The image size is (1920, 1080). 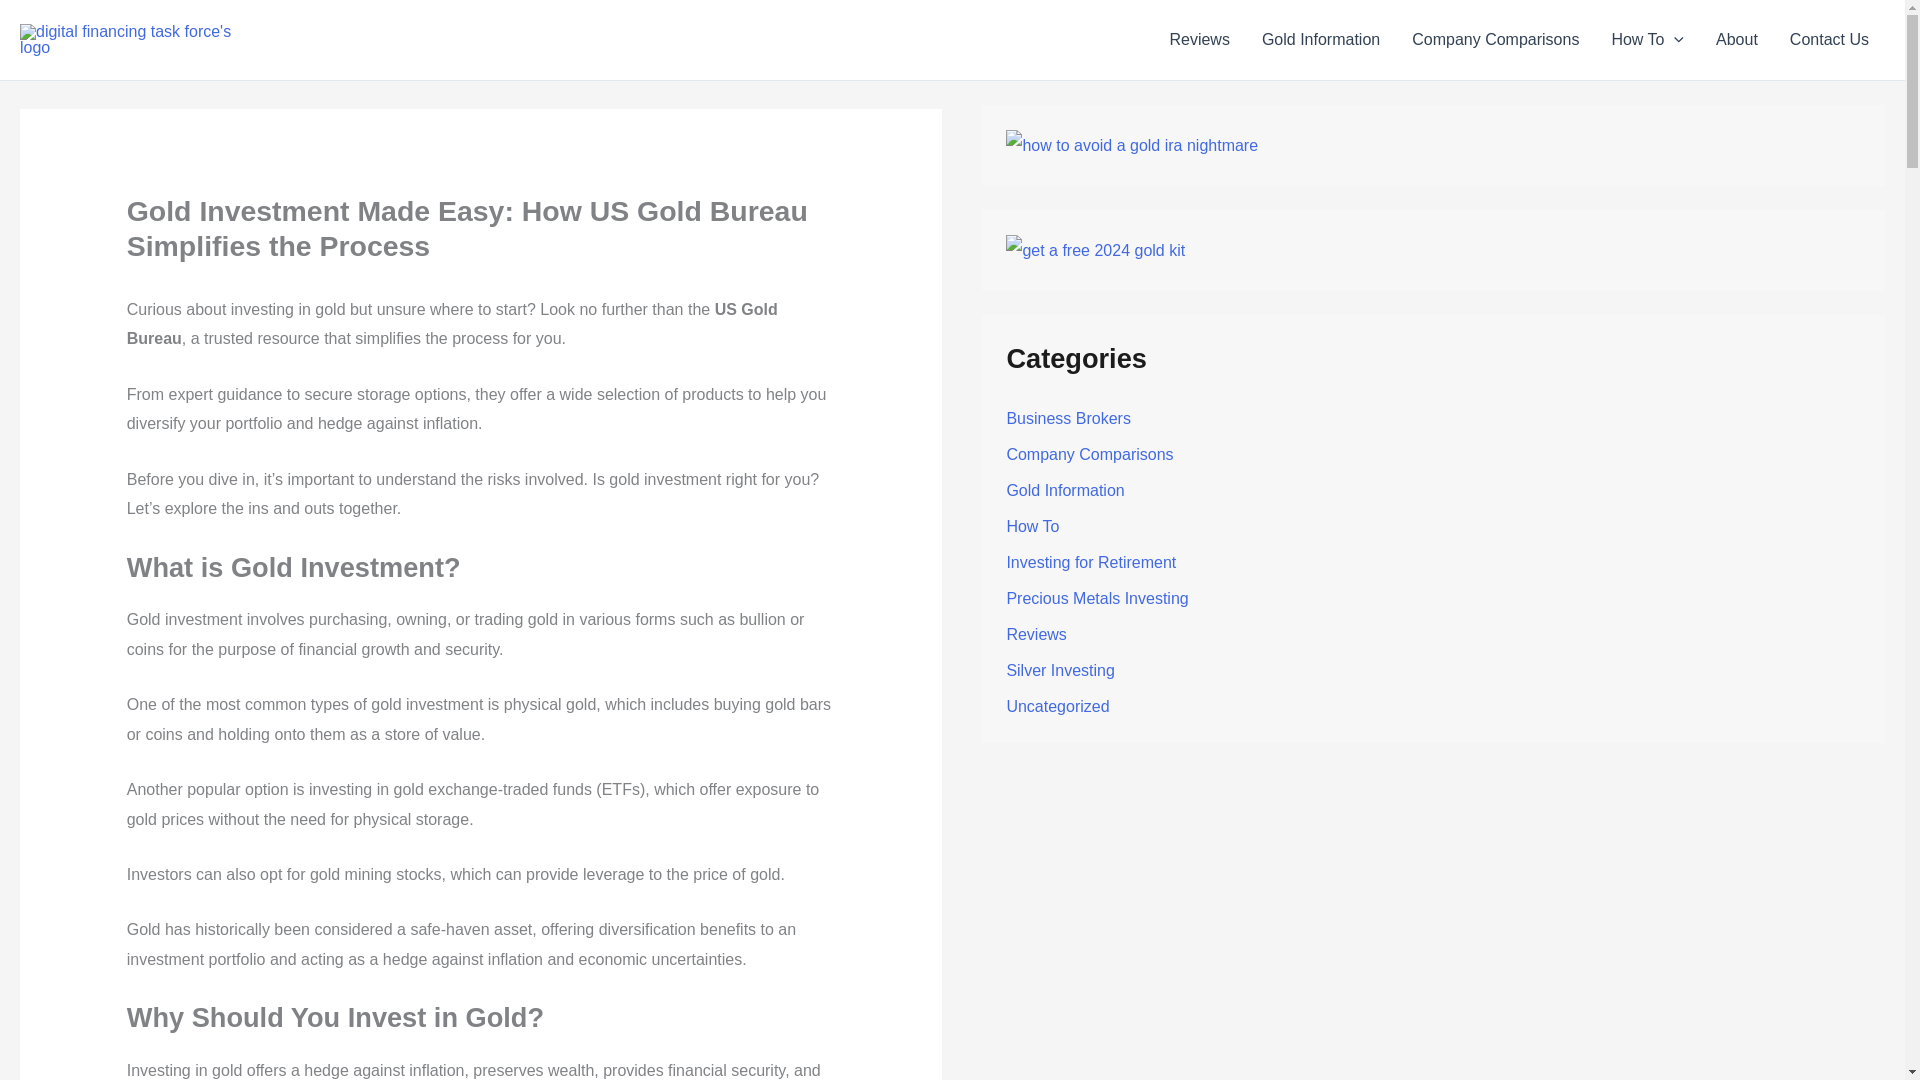 I want to click on Company Comparisons, so click(x=1495, y=40).